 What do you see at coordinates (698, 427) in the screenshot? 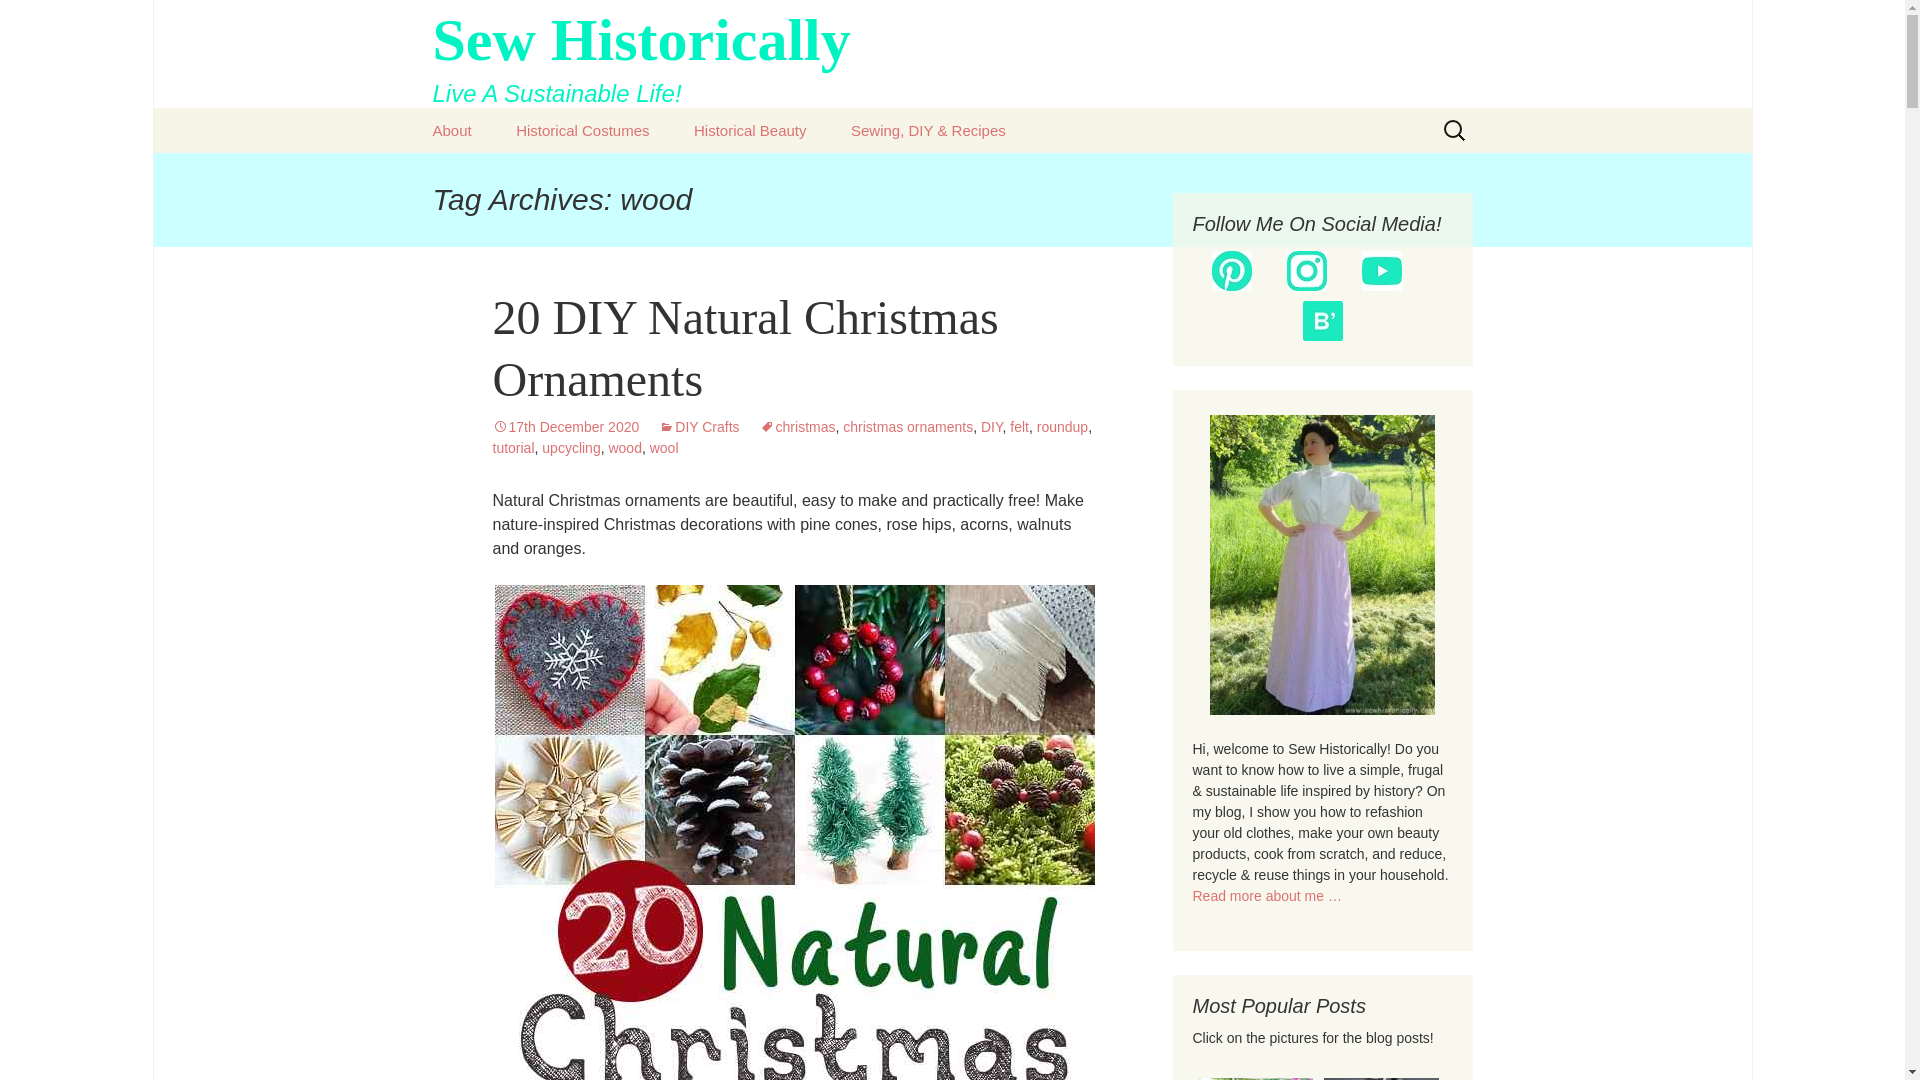
I see `Historical Costumes` at bounding box center [698, 427].